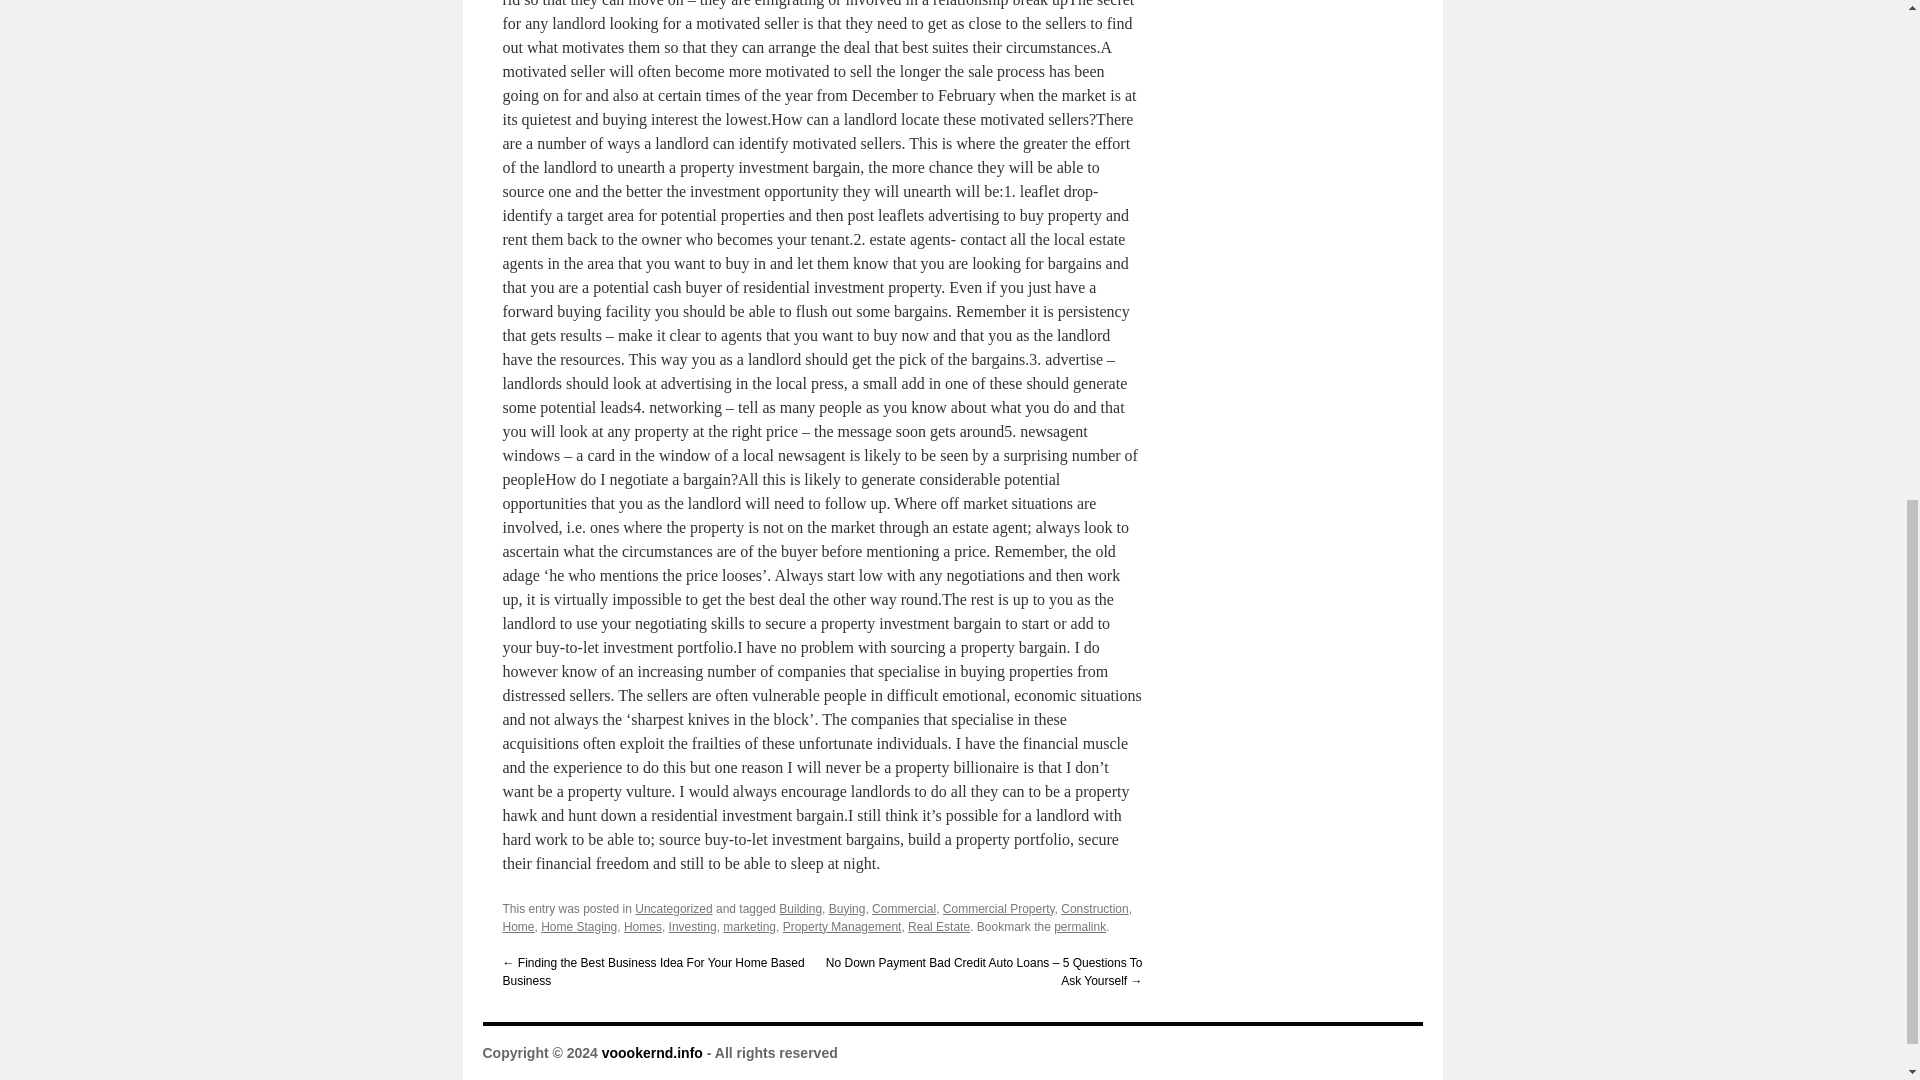  Describe the element at coordinates (674, 908) in the screenshot. I see `Uncategorized` at that location.